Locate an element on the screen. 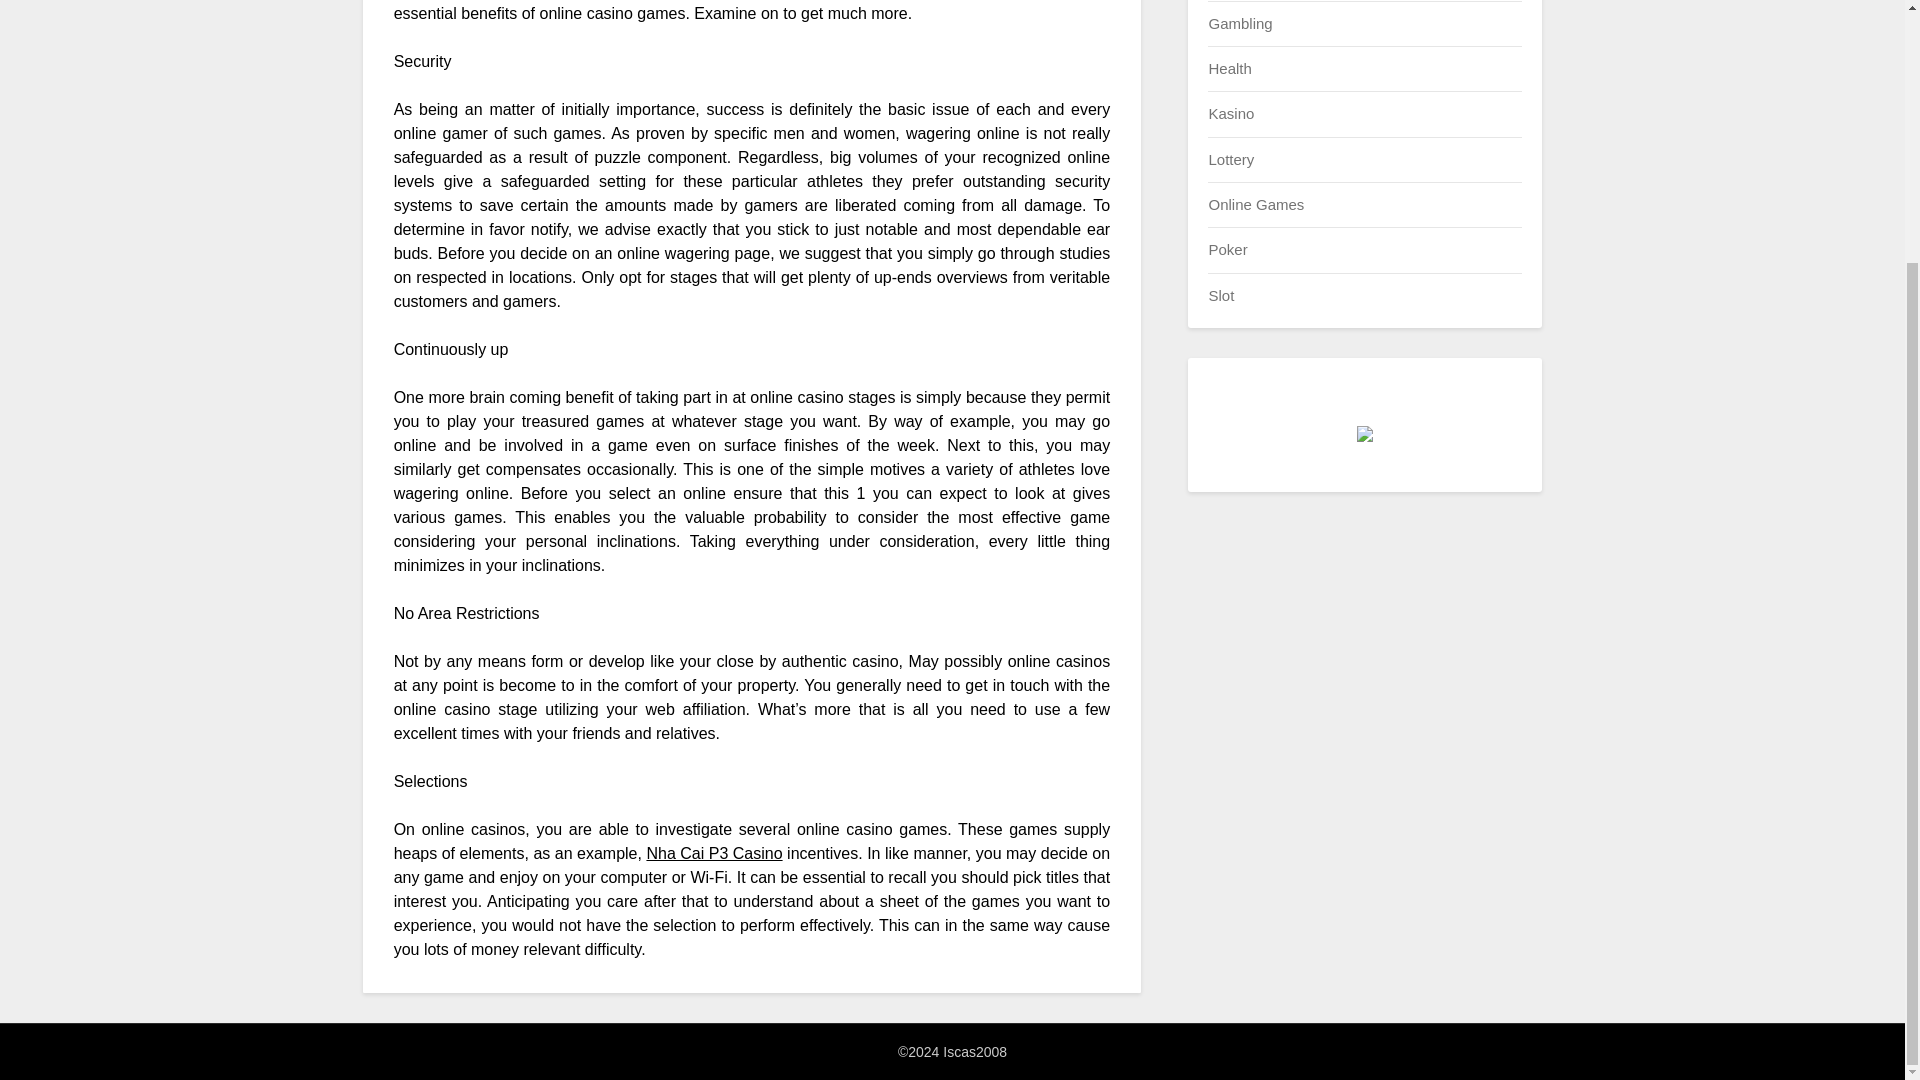 The image size is (1920, 1080). Nha Cai P3 Casino is located at coordinates (713, 852).